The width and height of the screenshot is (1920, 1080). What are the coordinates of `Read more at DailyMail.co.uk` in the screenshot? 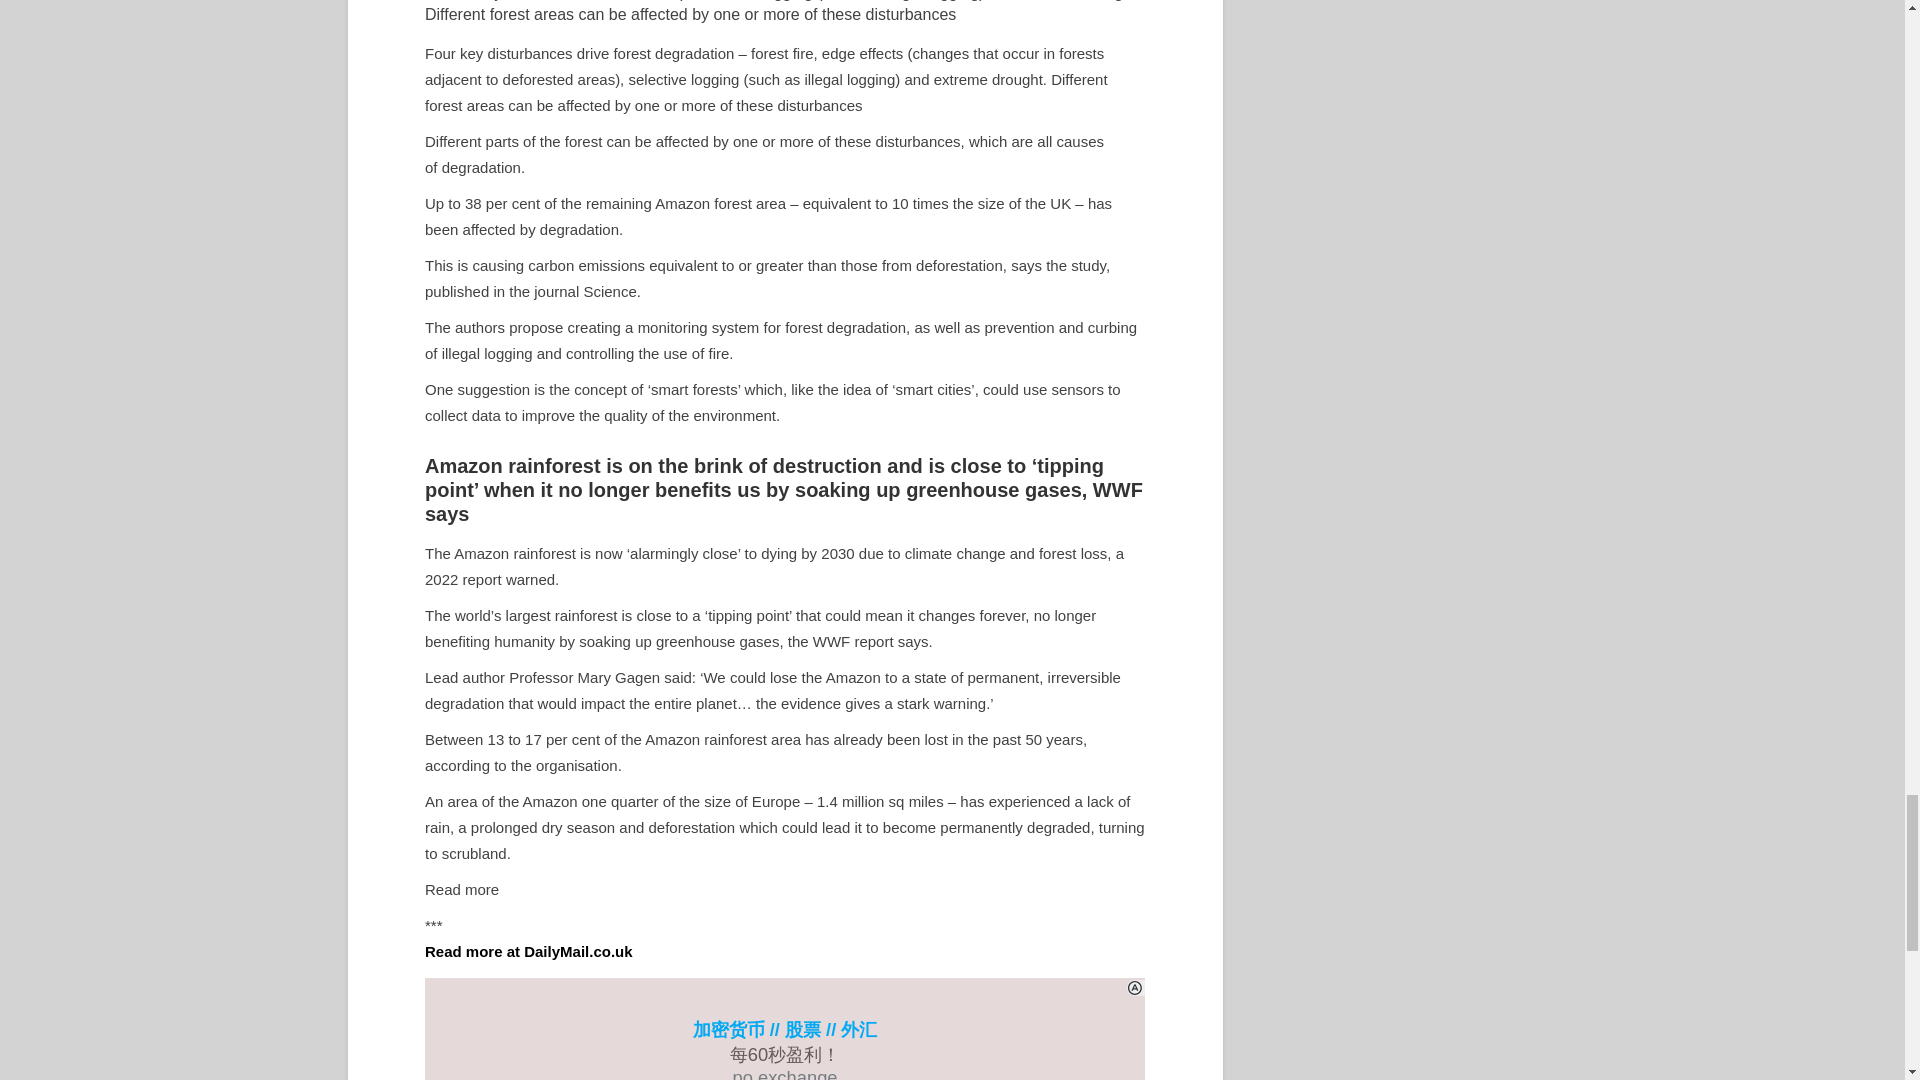 It's located at (528, 951).